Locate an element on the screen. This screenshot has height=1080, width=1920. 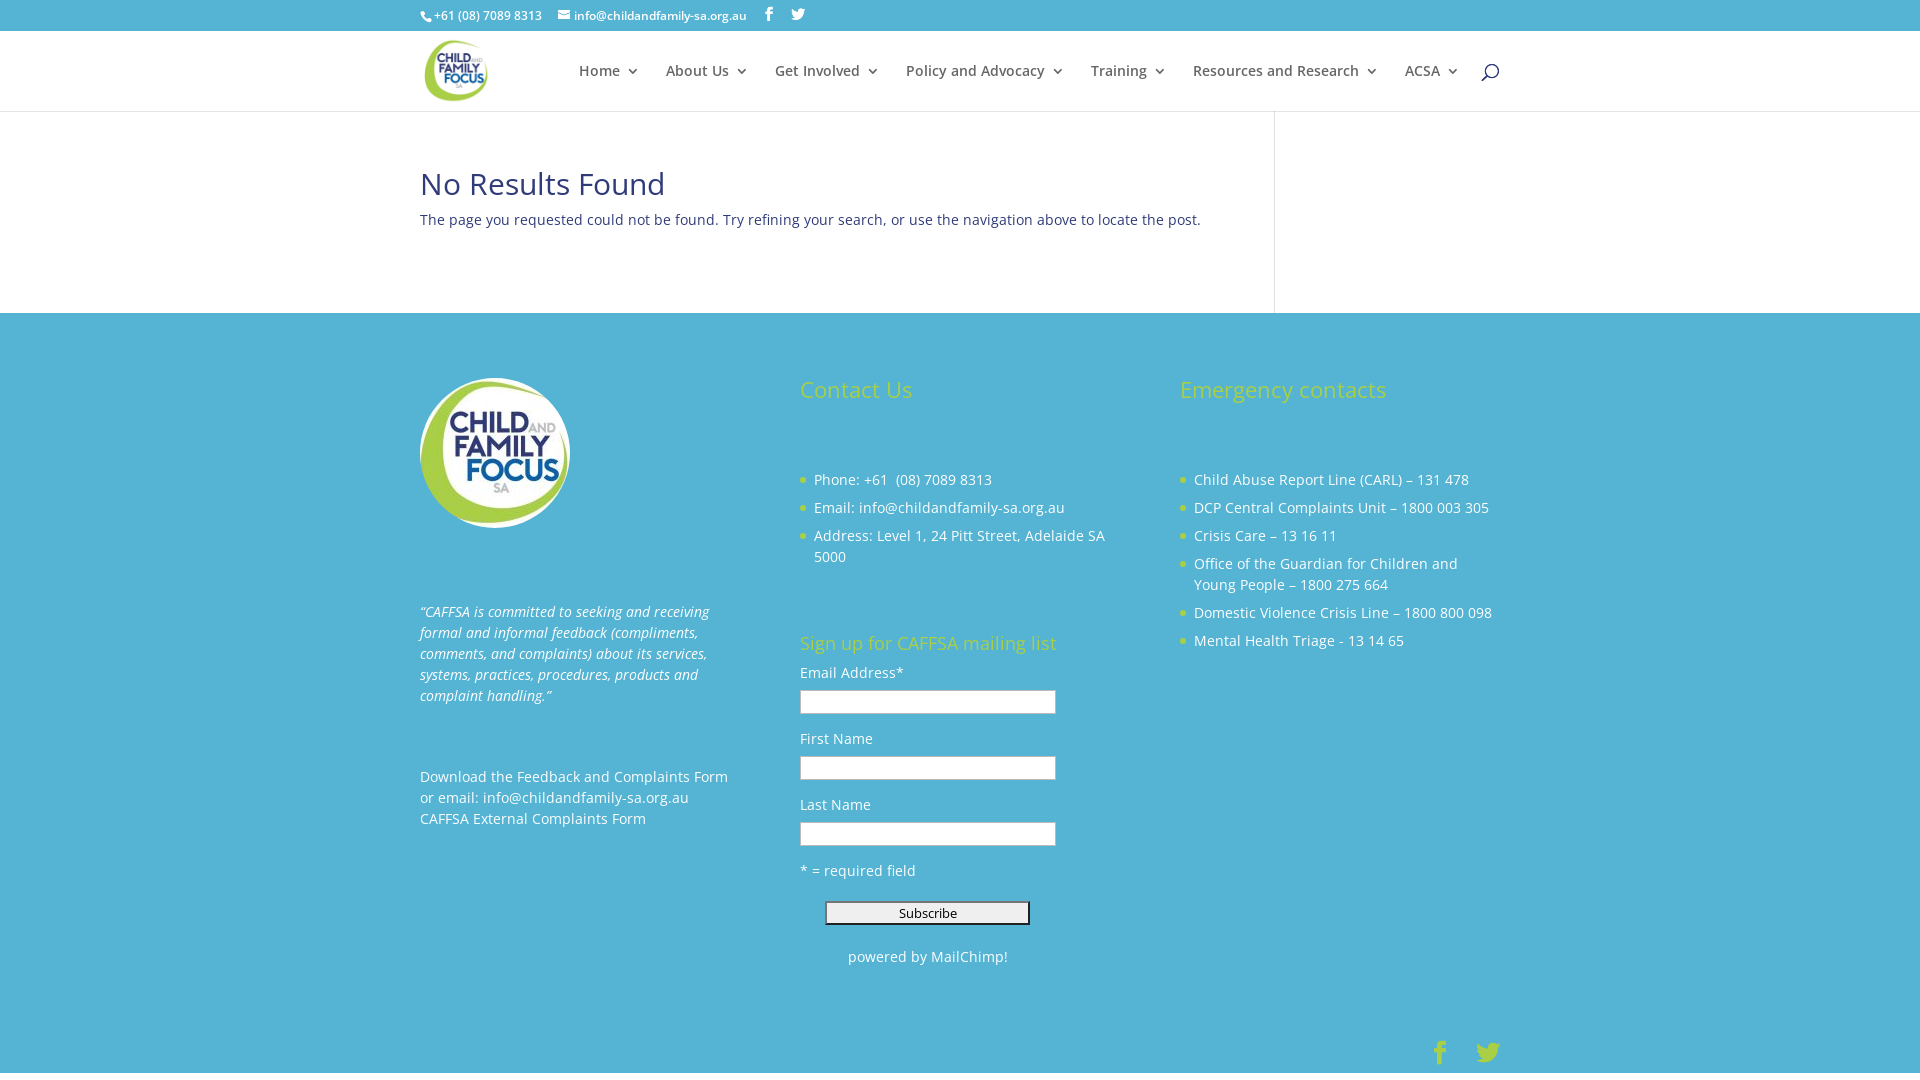
13 14 65 is located at coordinates (1376, 640).